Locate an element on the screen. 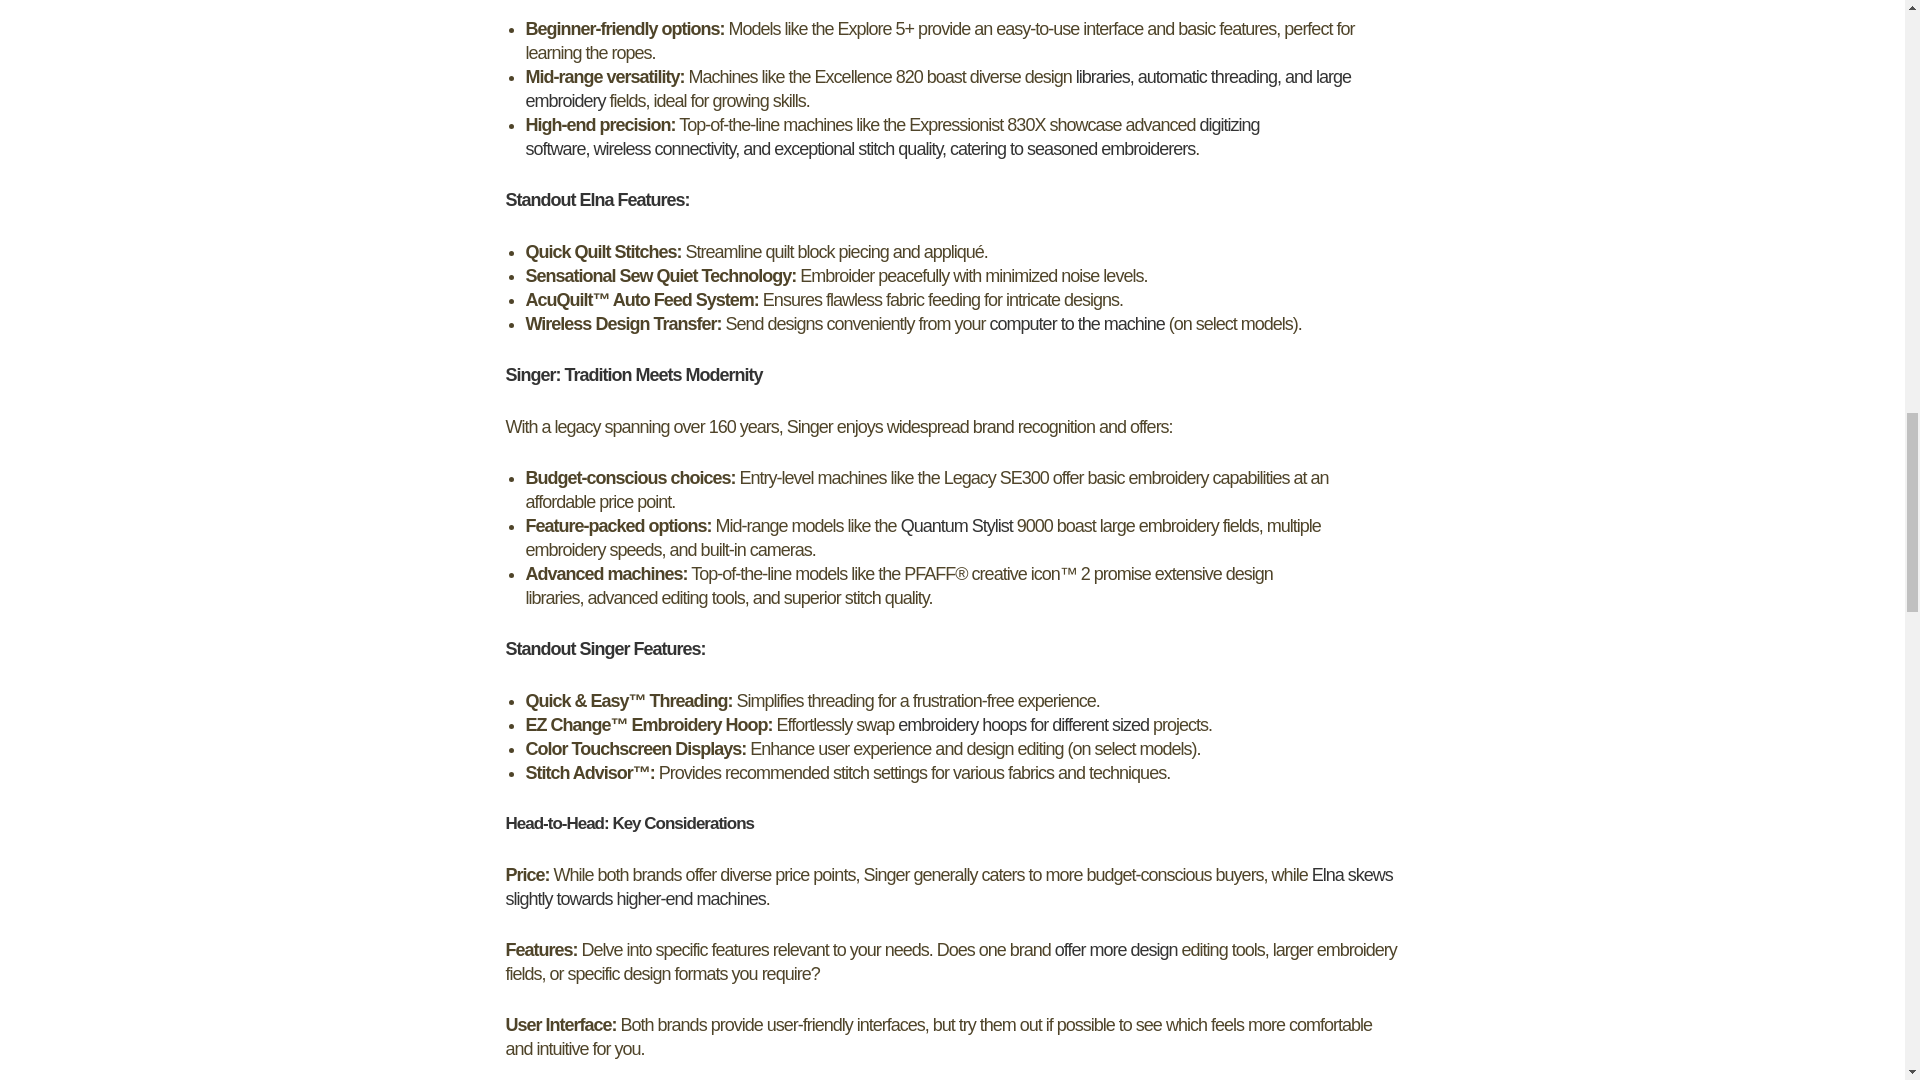  computer to the machine is located at coordinates (1078, 324).